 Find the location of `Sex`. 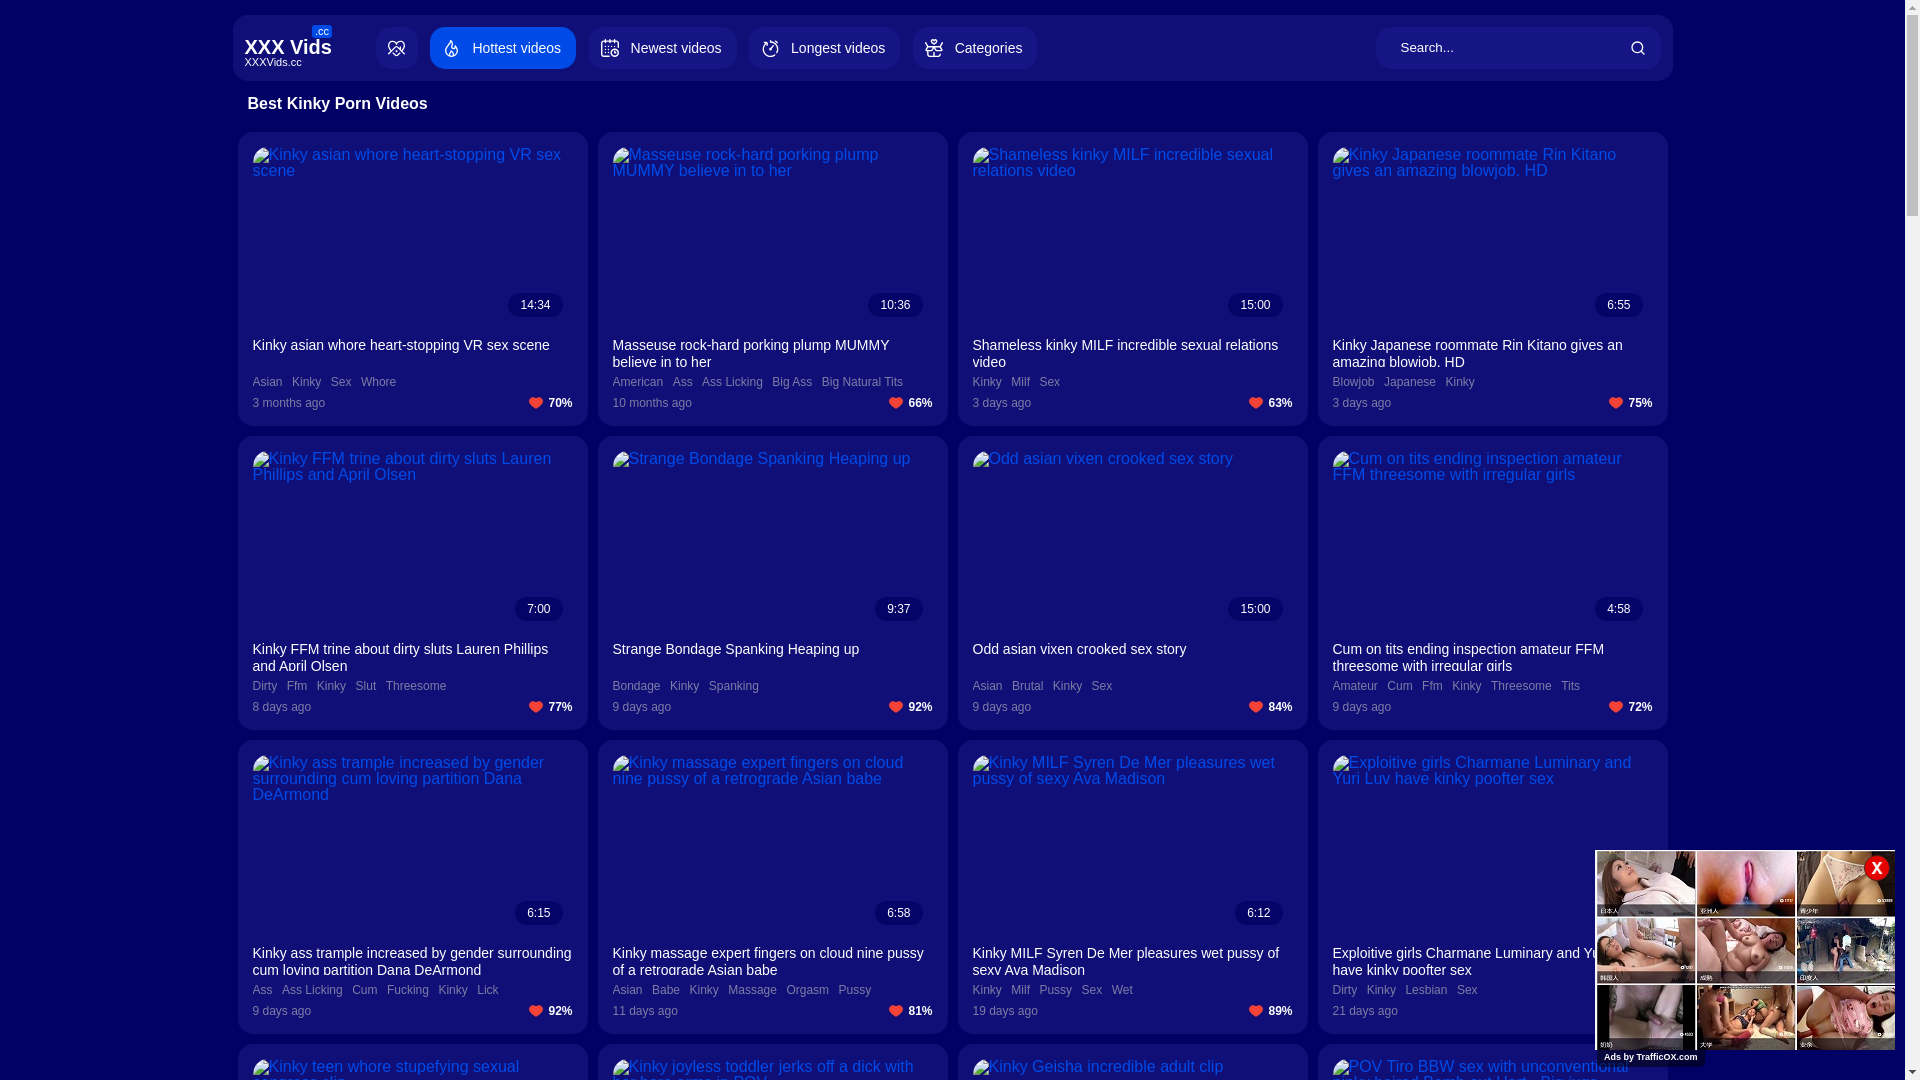

Sex is located at coordinates (1468, 990).